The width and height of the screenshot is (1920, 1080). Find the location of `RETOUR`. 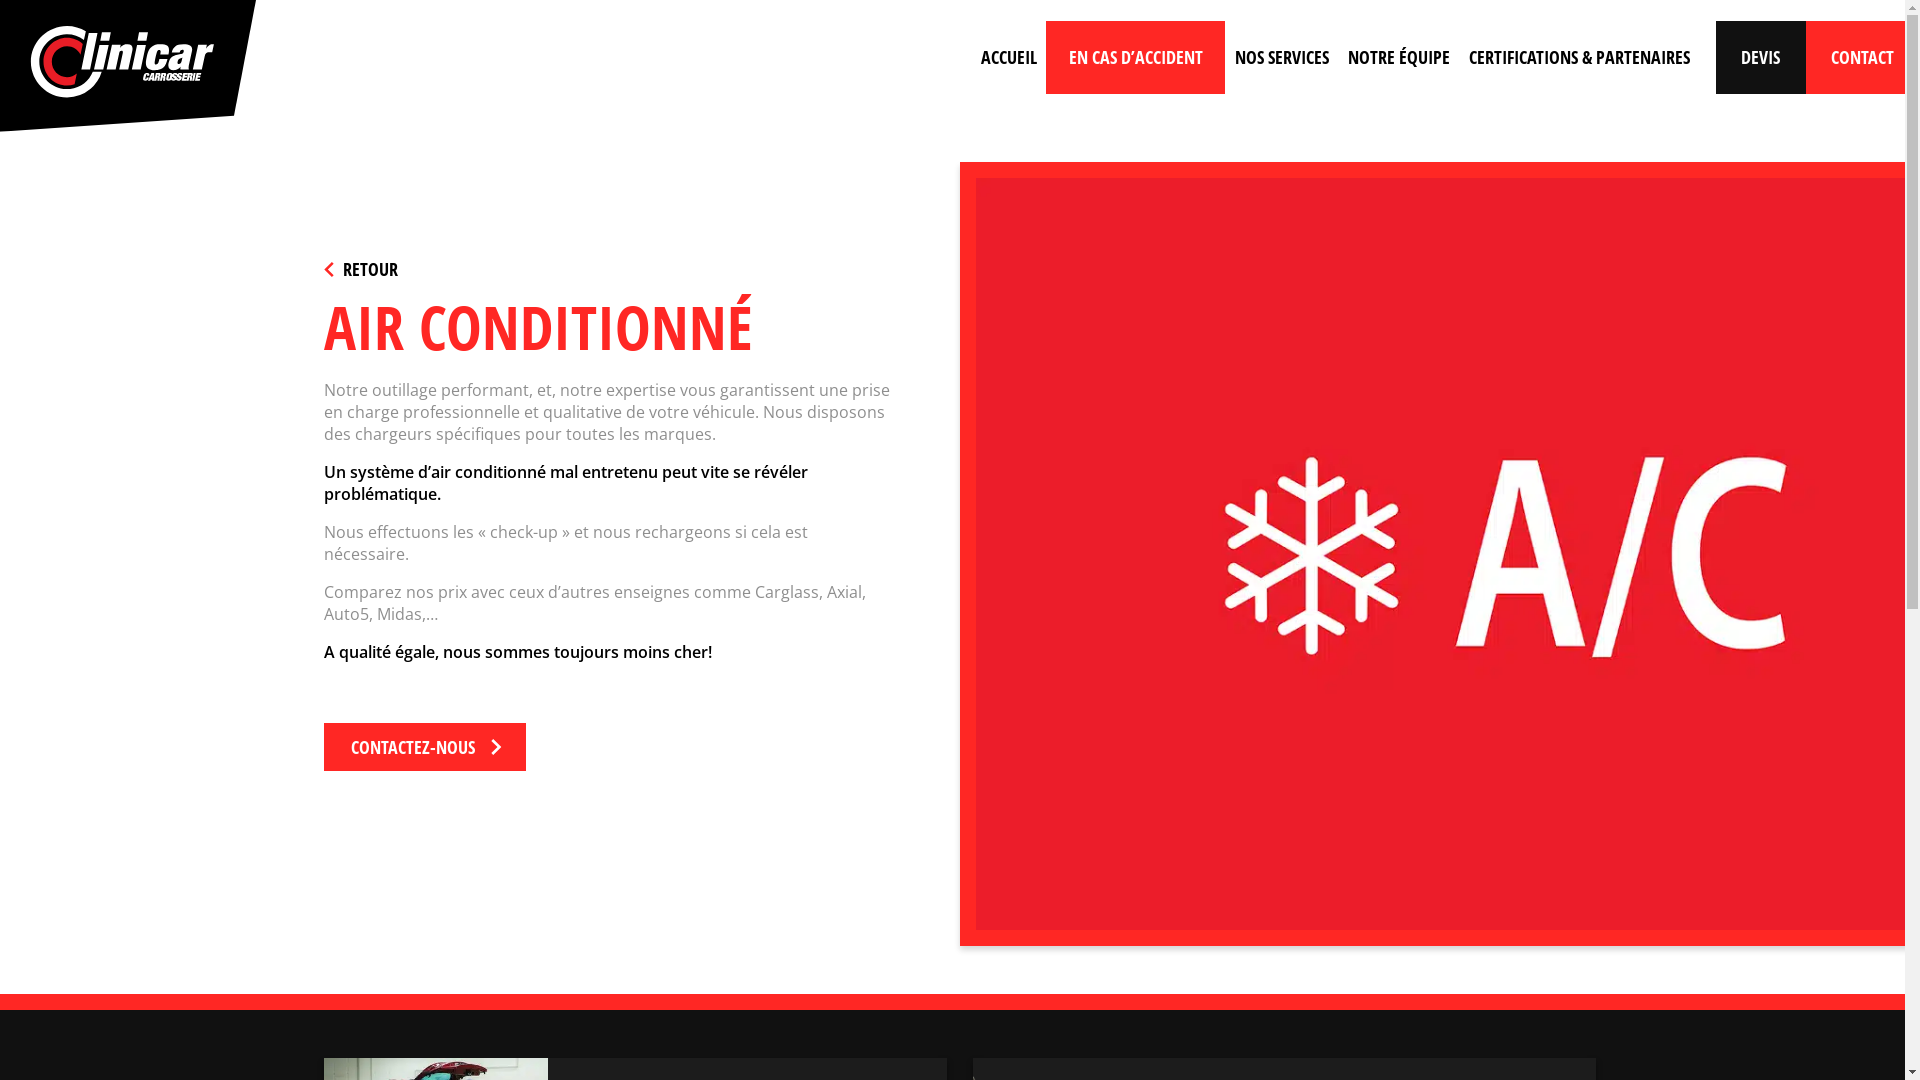

RETOUR is located at coordinates (361, 269).